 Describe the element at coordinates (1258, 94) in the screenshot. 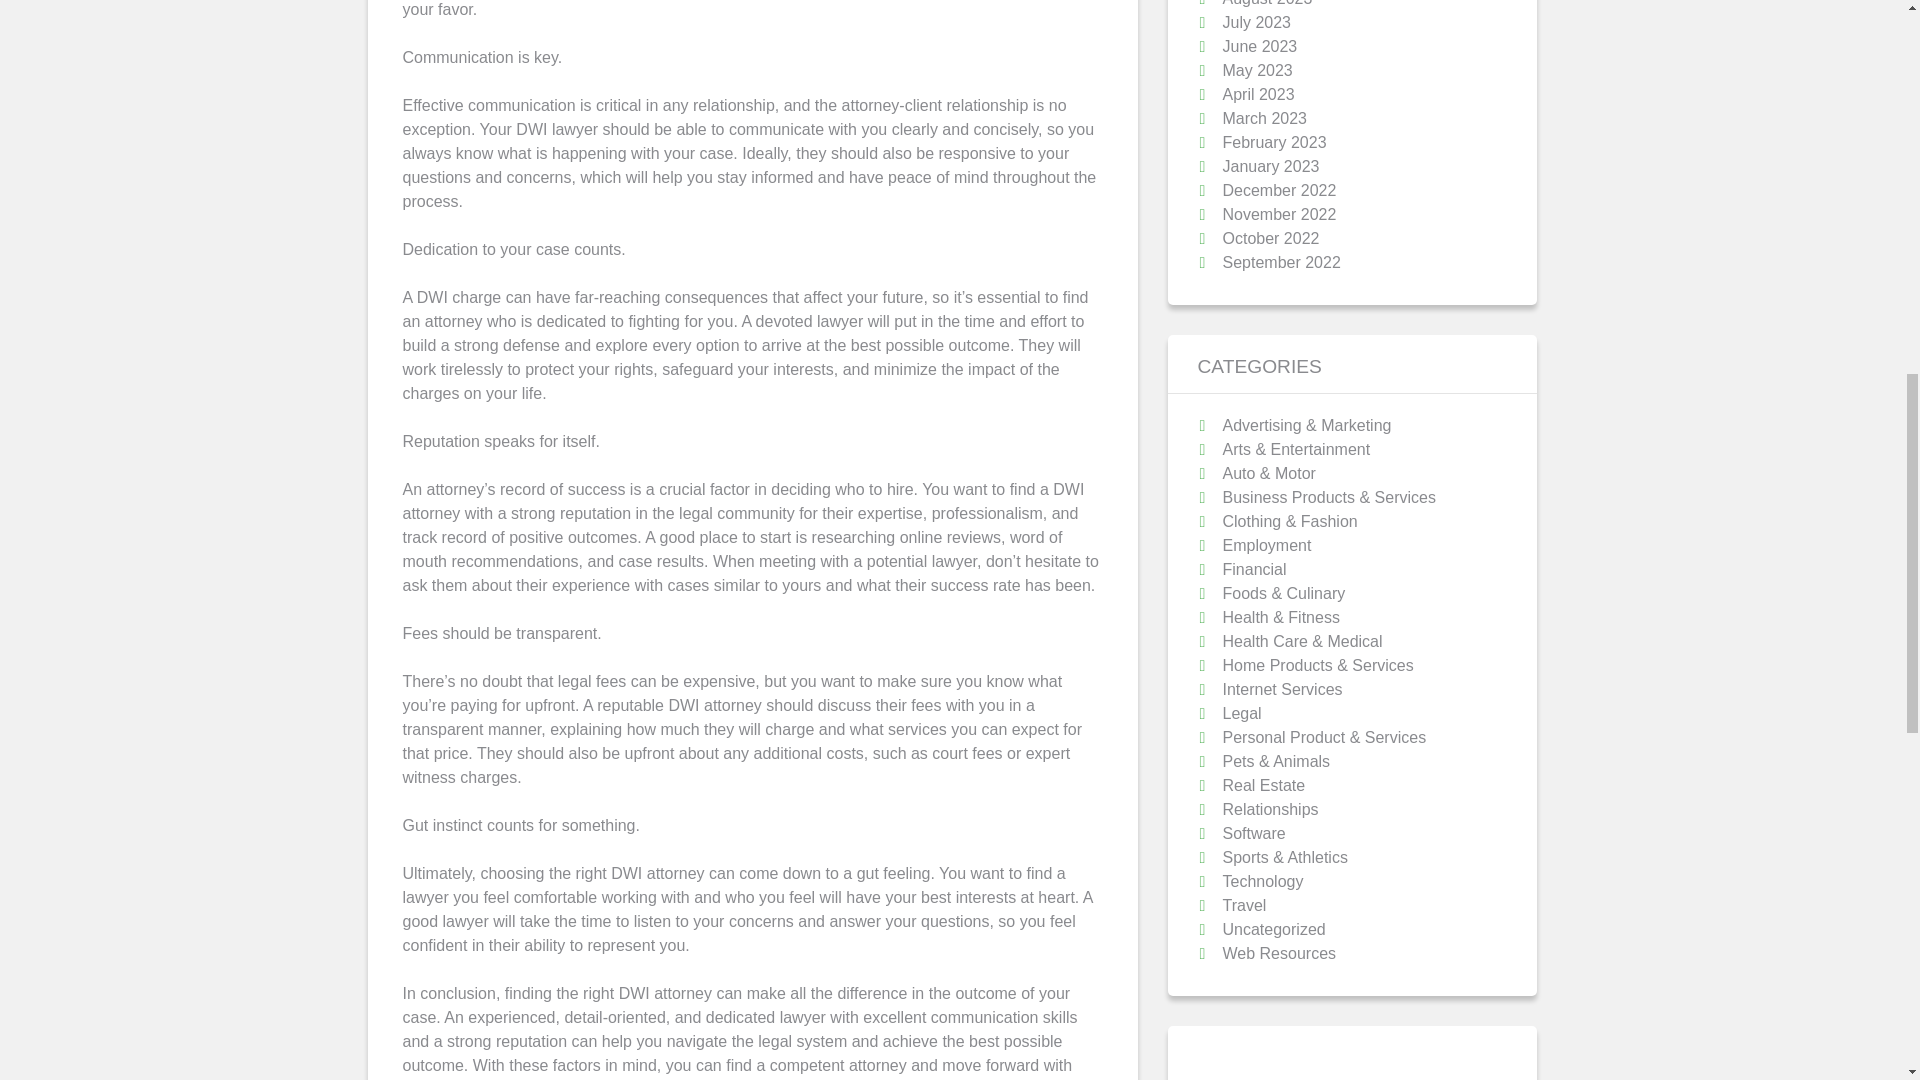

I see `April 2023` at that location.